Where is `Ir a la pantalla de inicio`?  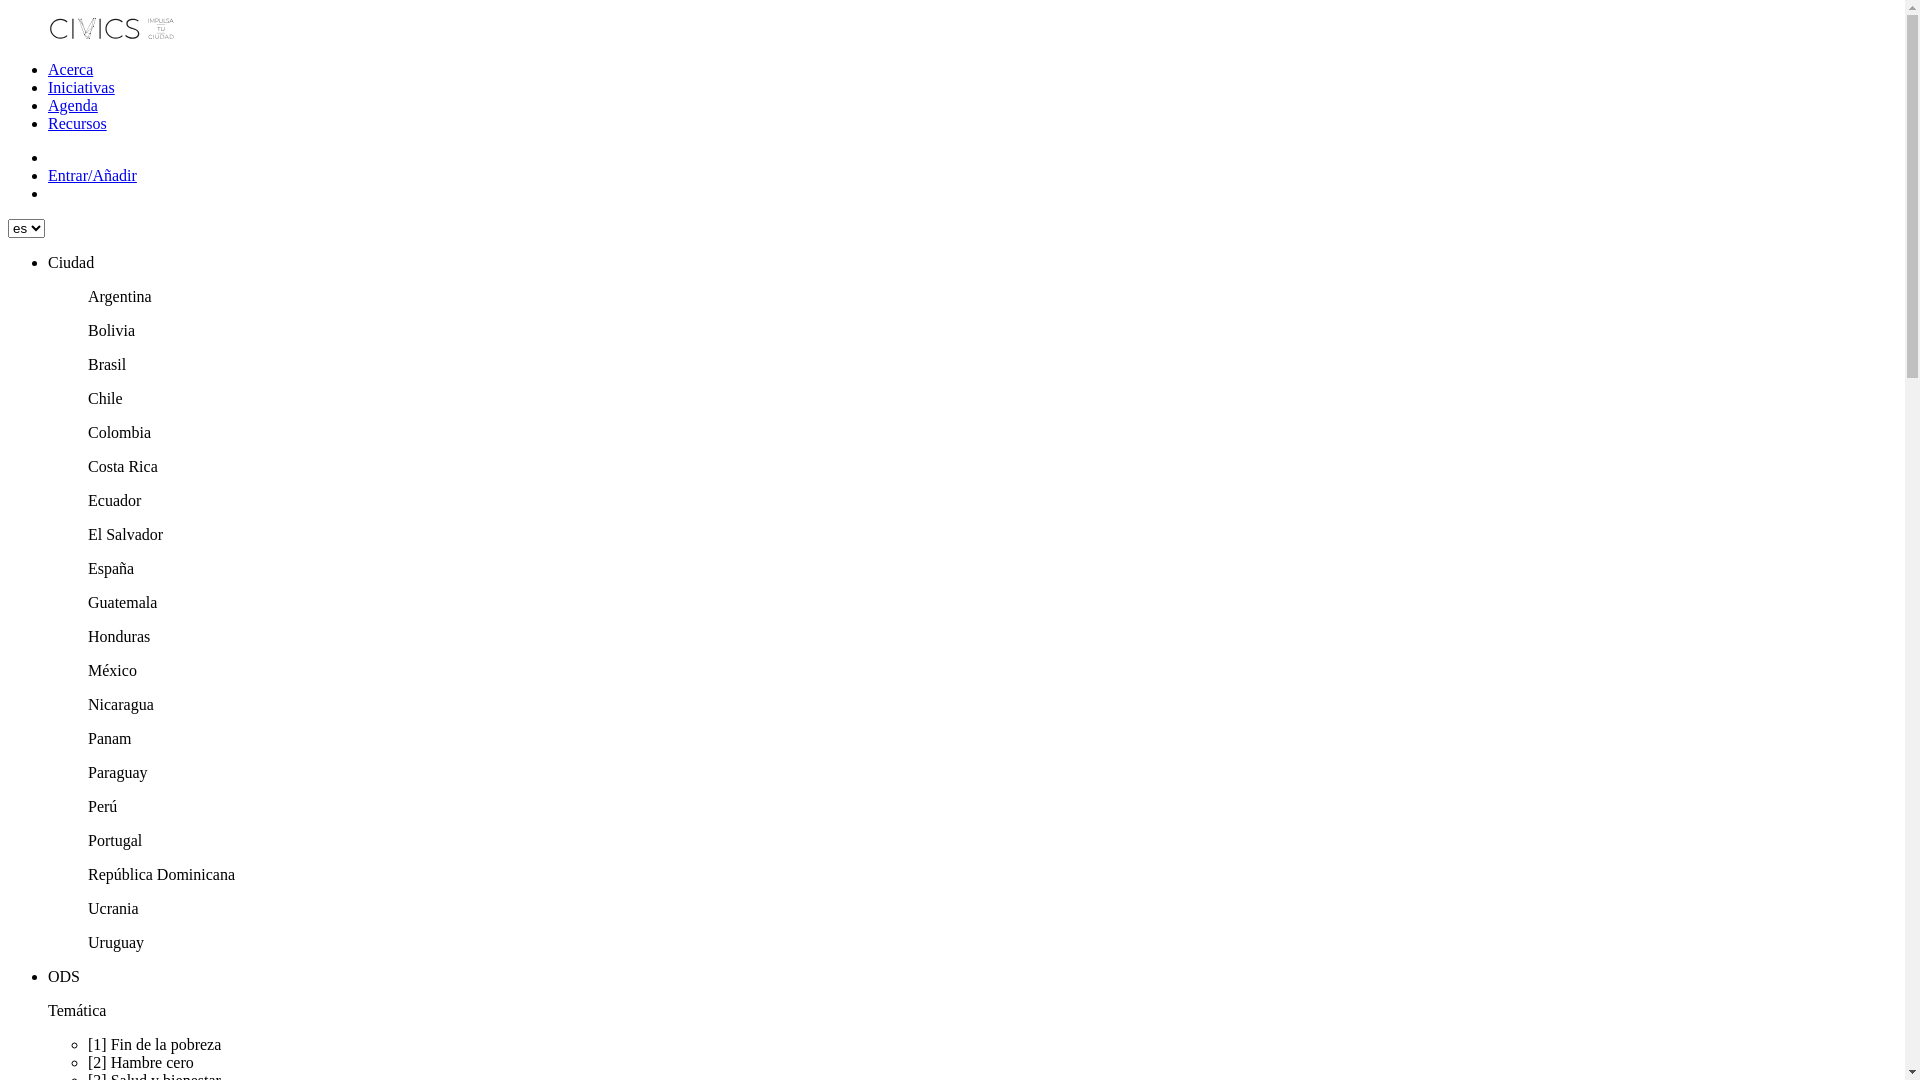 Ir a la pantalla de inicio is located at coordinates (113, 36).